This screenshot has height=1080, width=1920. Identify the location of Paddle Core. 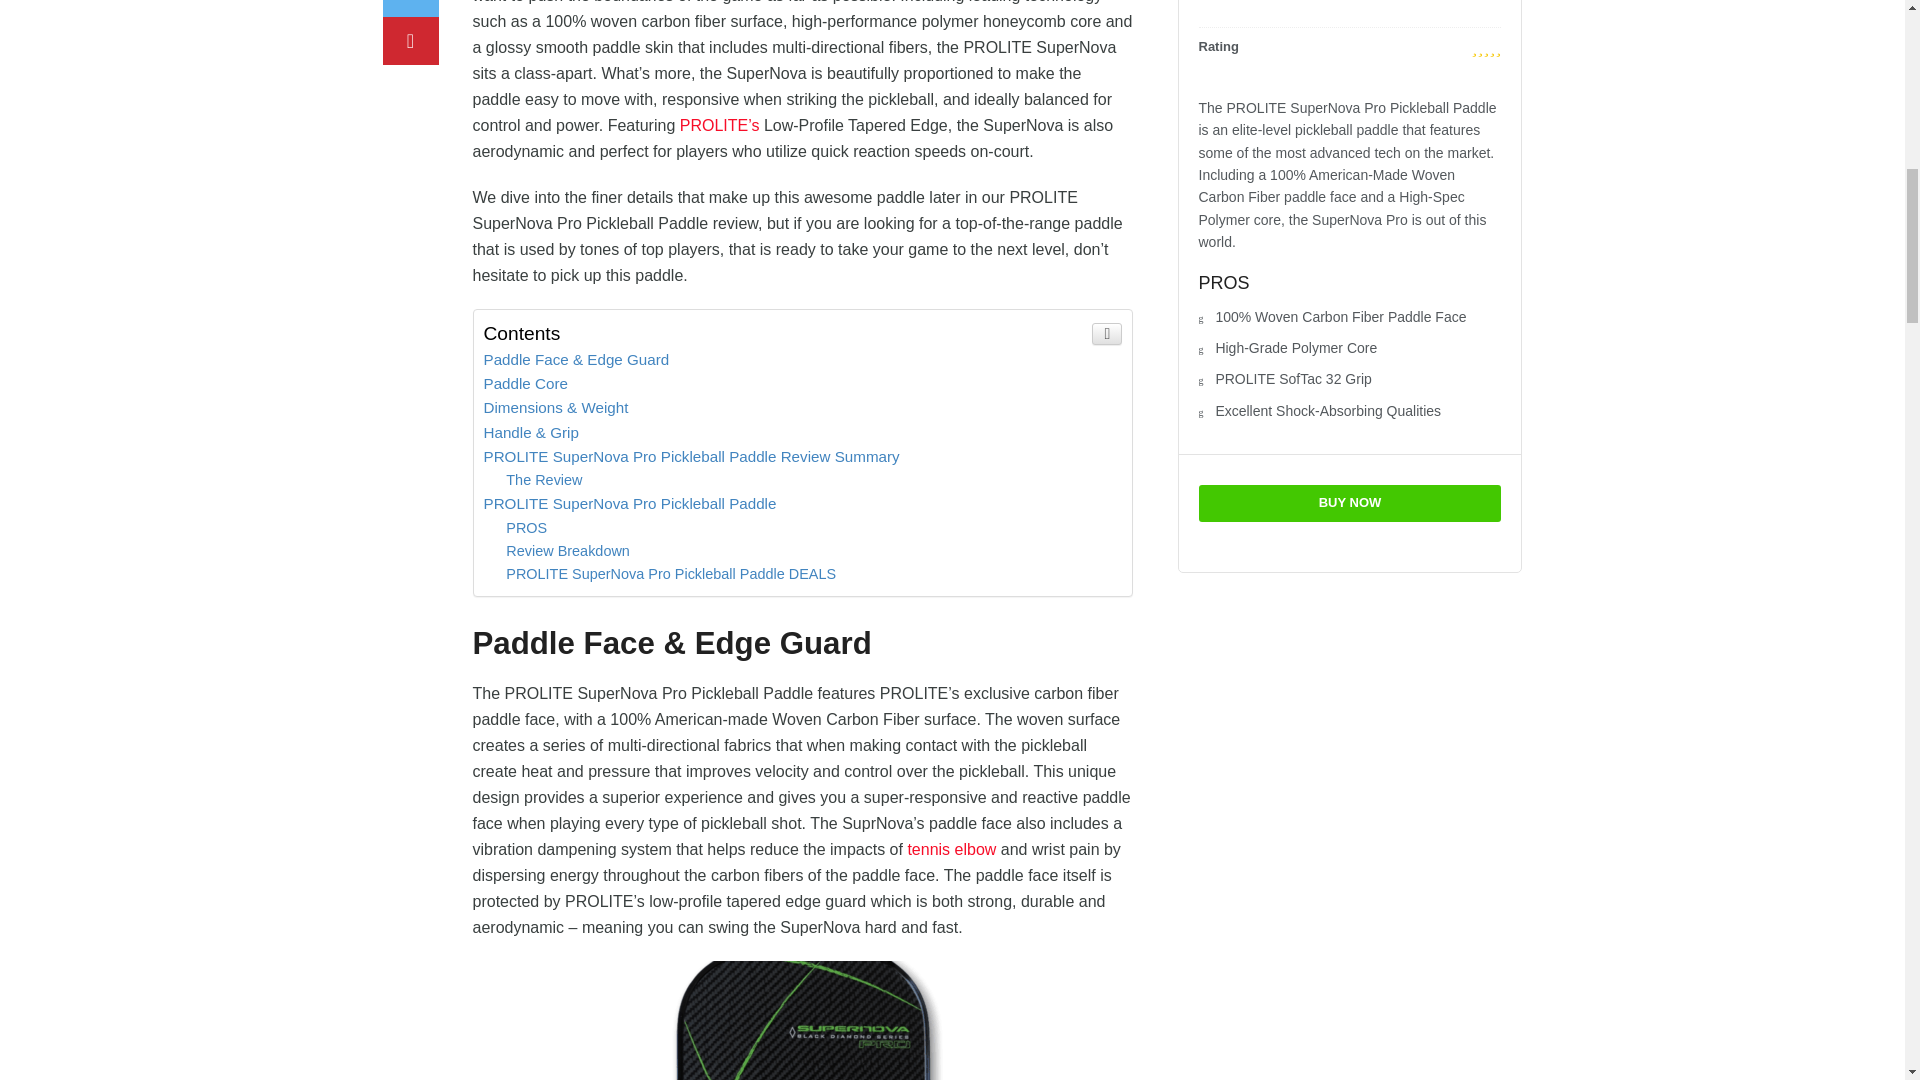
(526, 383).